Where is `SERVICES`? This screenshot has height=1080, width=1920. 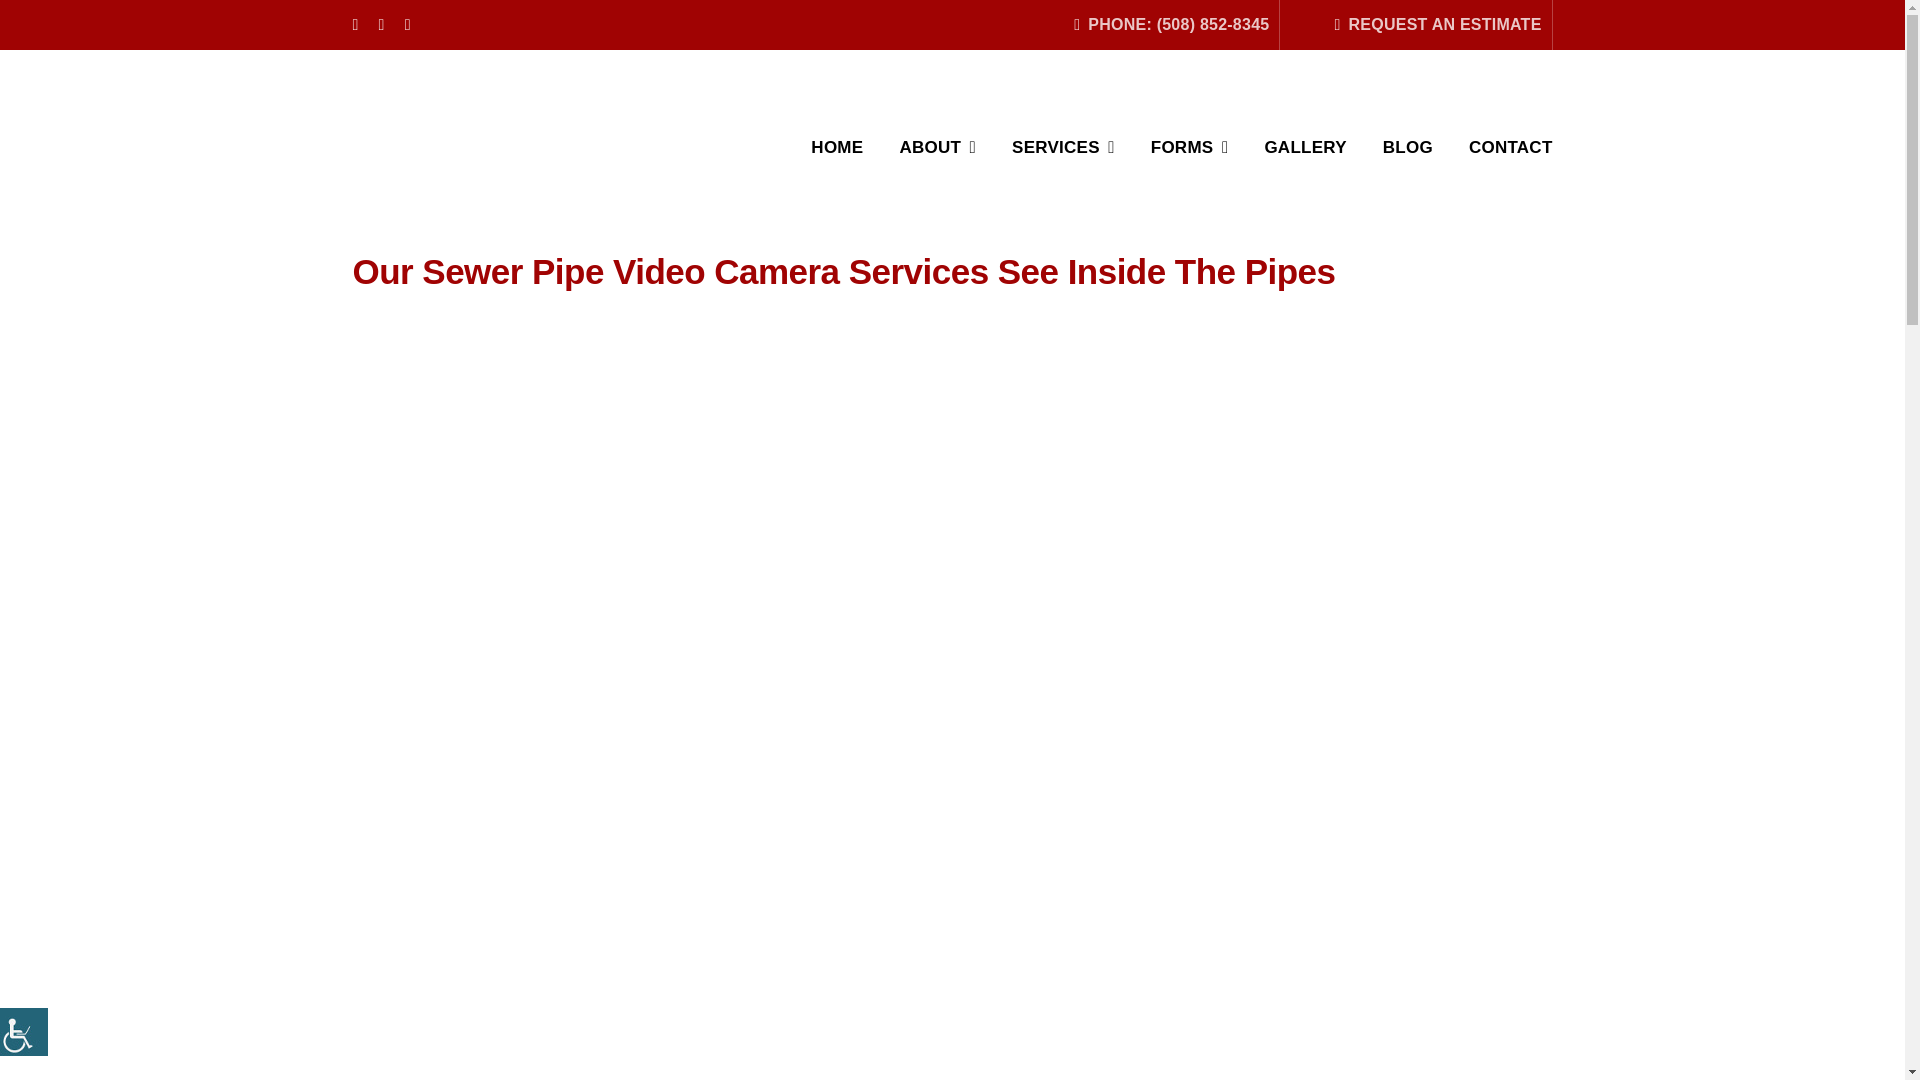
SERVICES is located at coordinates (1063, 148).